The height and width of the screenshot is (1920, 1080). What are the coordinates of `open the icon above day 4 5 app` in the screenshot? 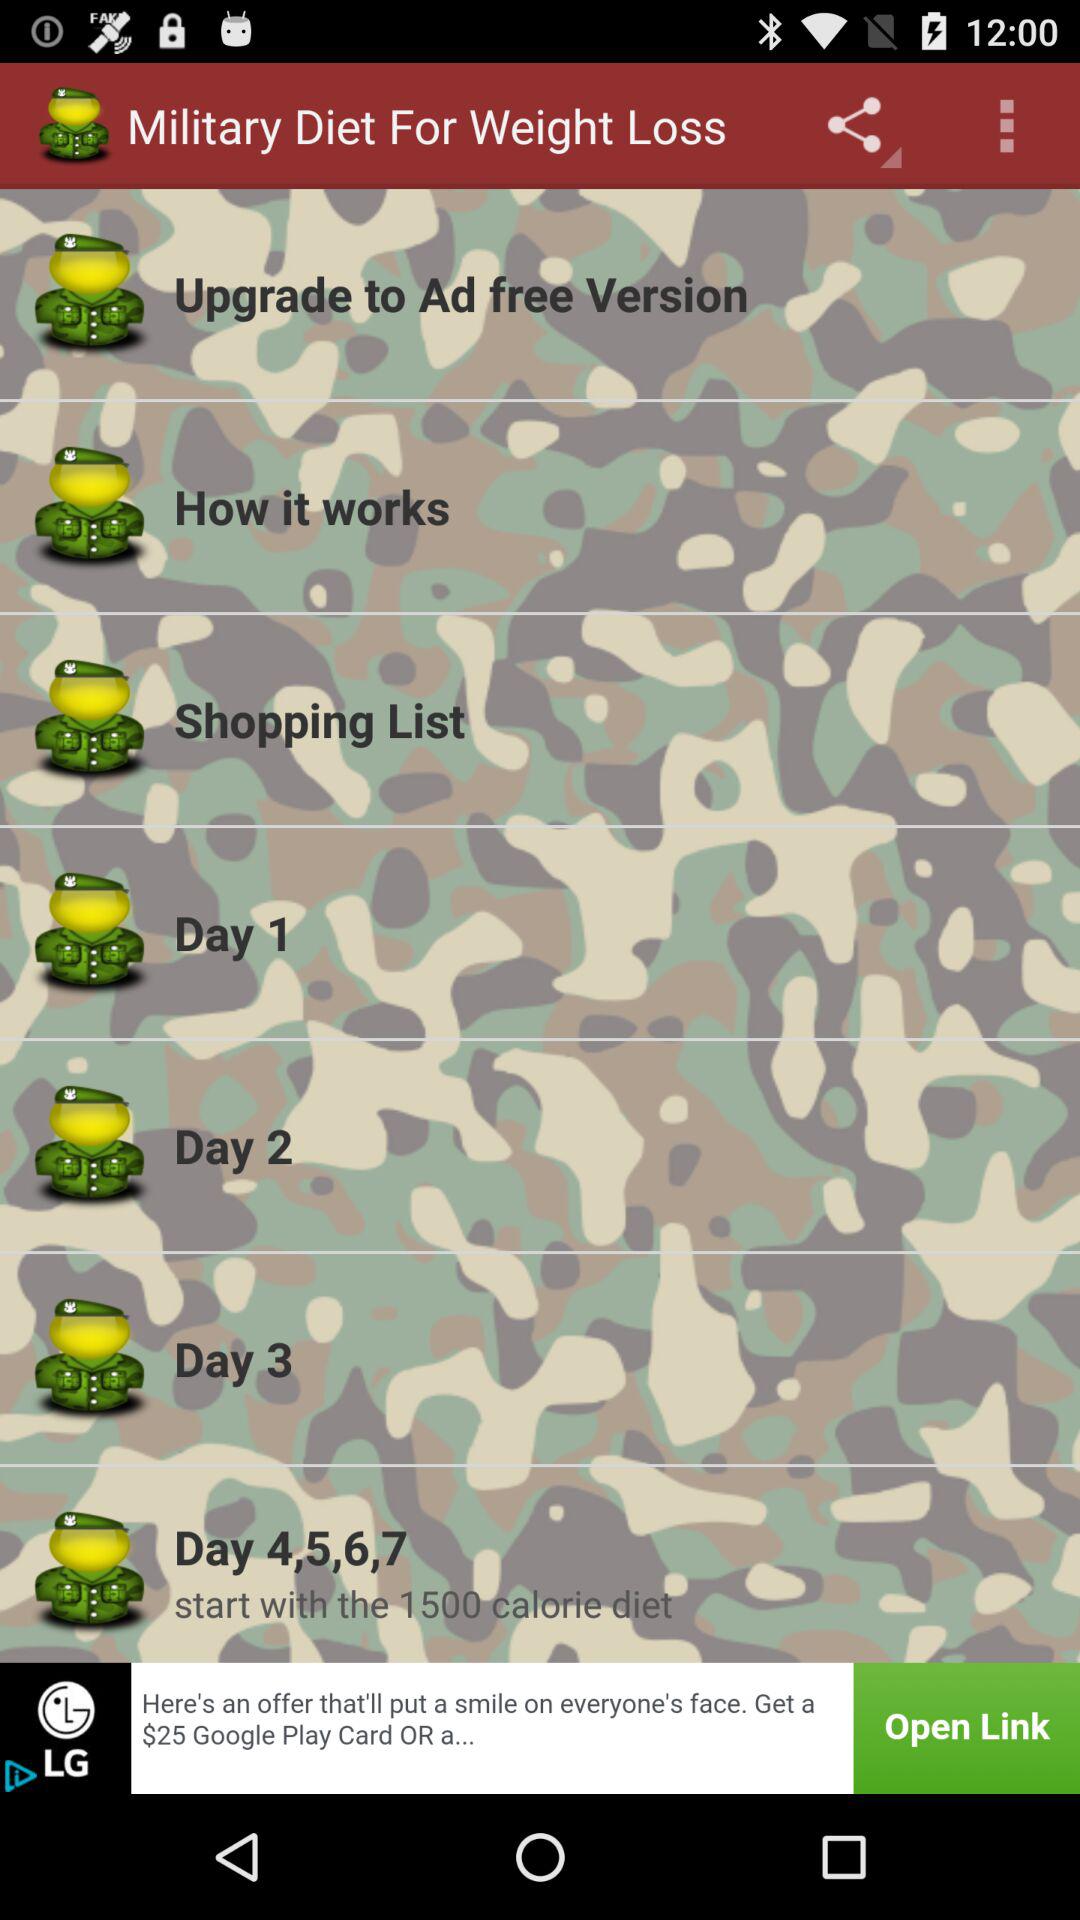 It's located at (615, 1358).